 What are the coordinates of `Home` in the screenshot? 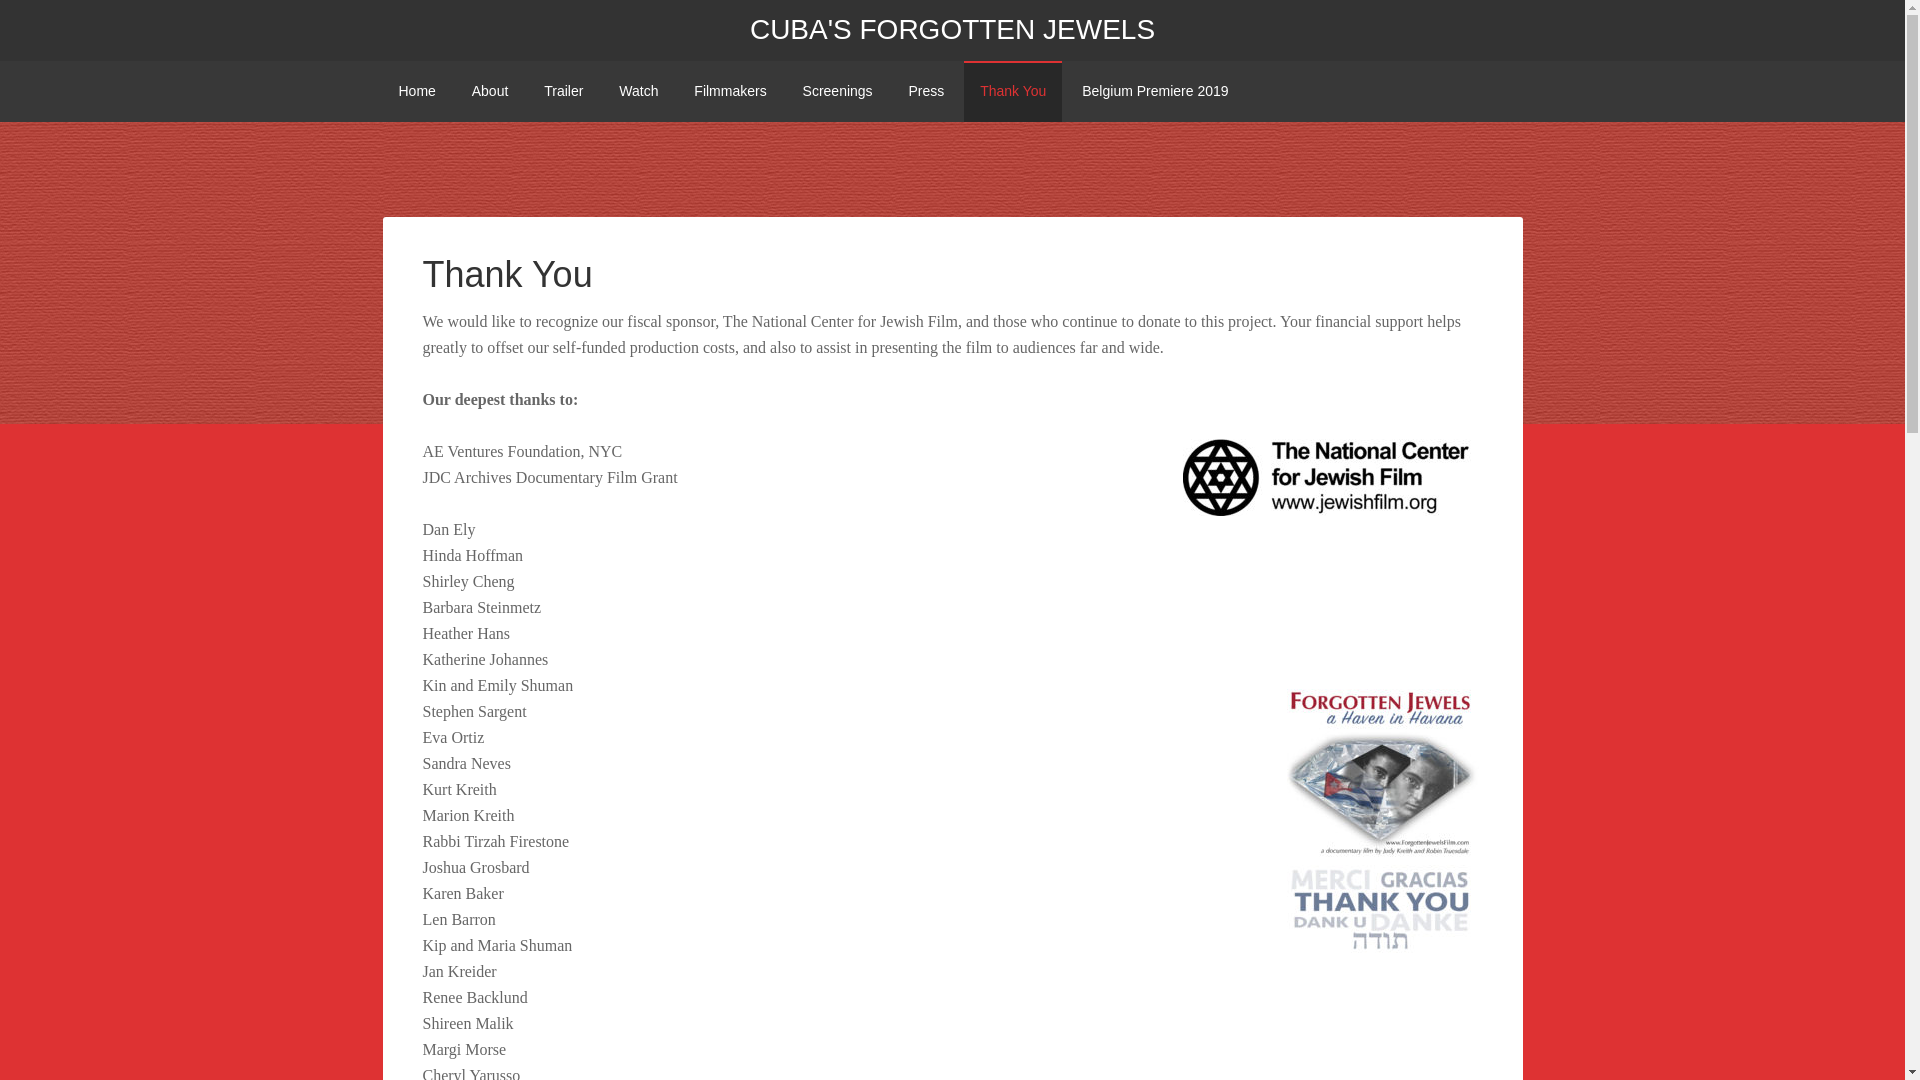 It's located at (416, 91).